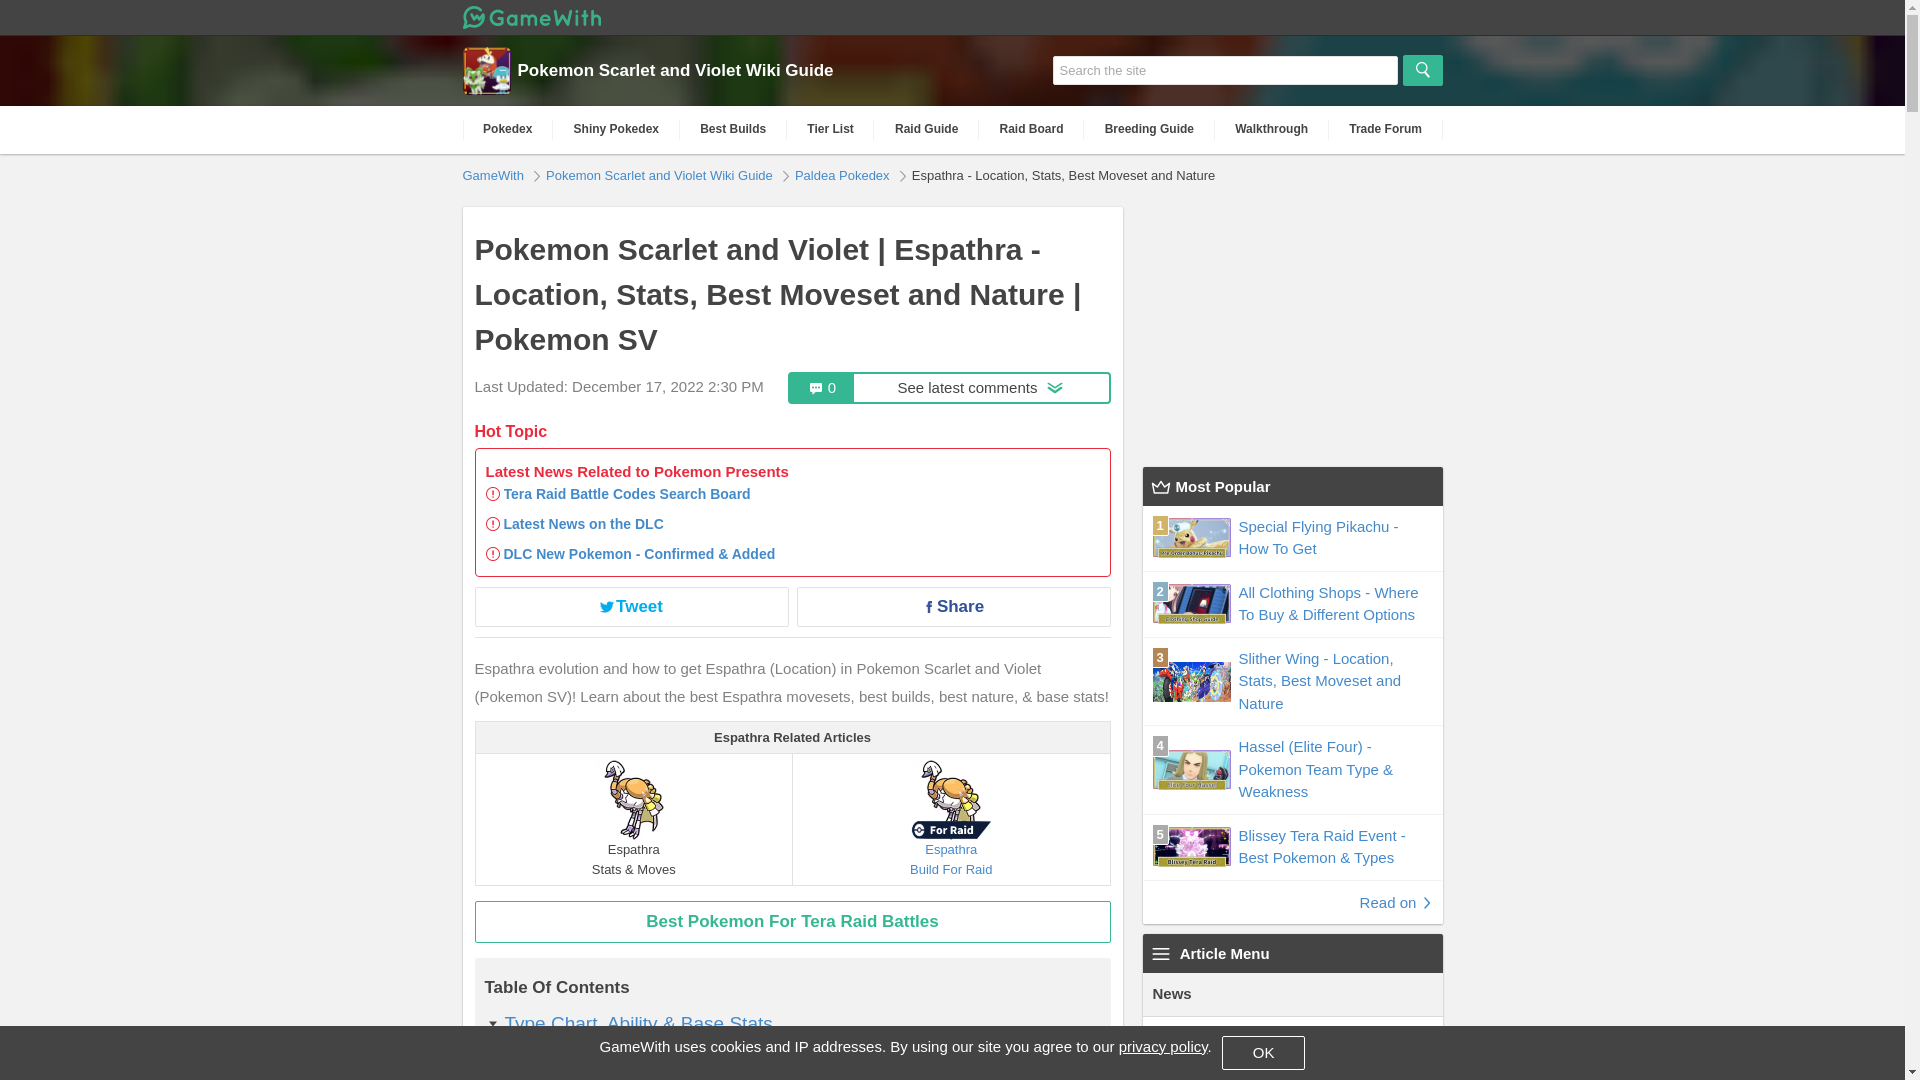 The height and width of the screenshot is (1080, 1920). What do you see at coordinates (792, 921) in the screenshot?
I see `Tier List` at bounding box center [792, 921].